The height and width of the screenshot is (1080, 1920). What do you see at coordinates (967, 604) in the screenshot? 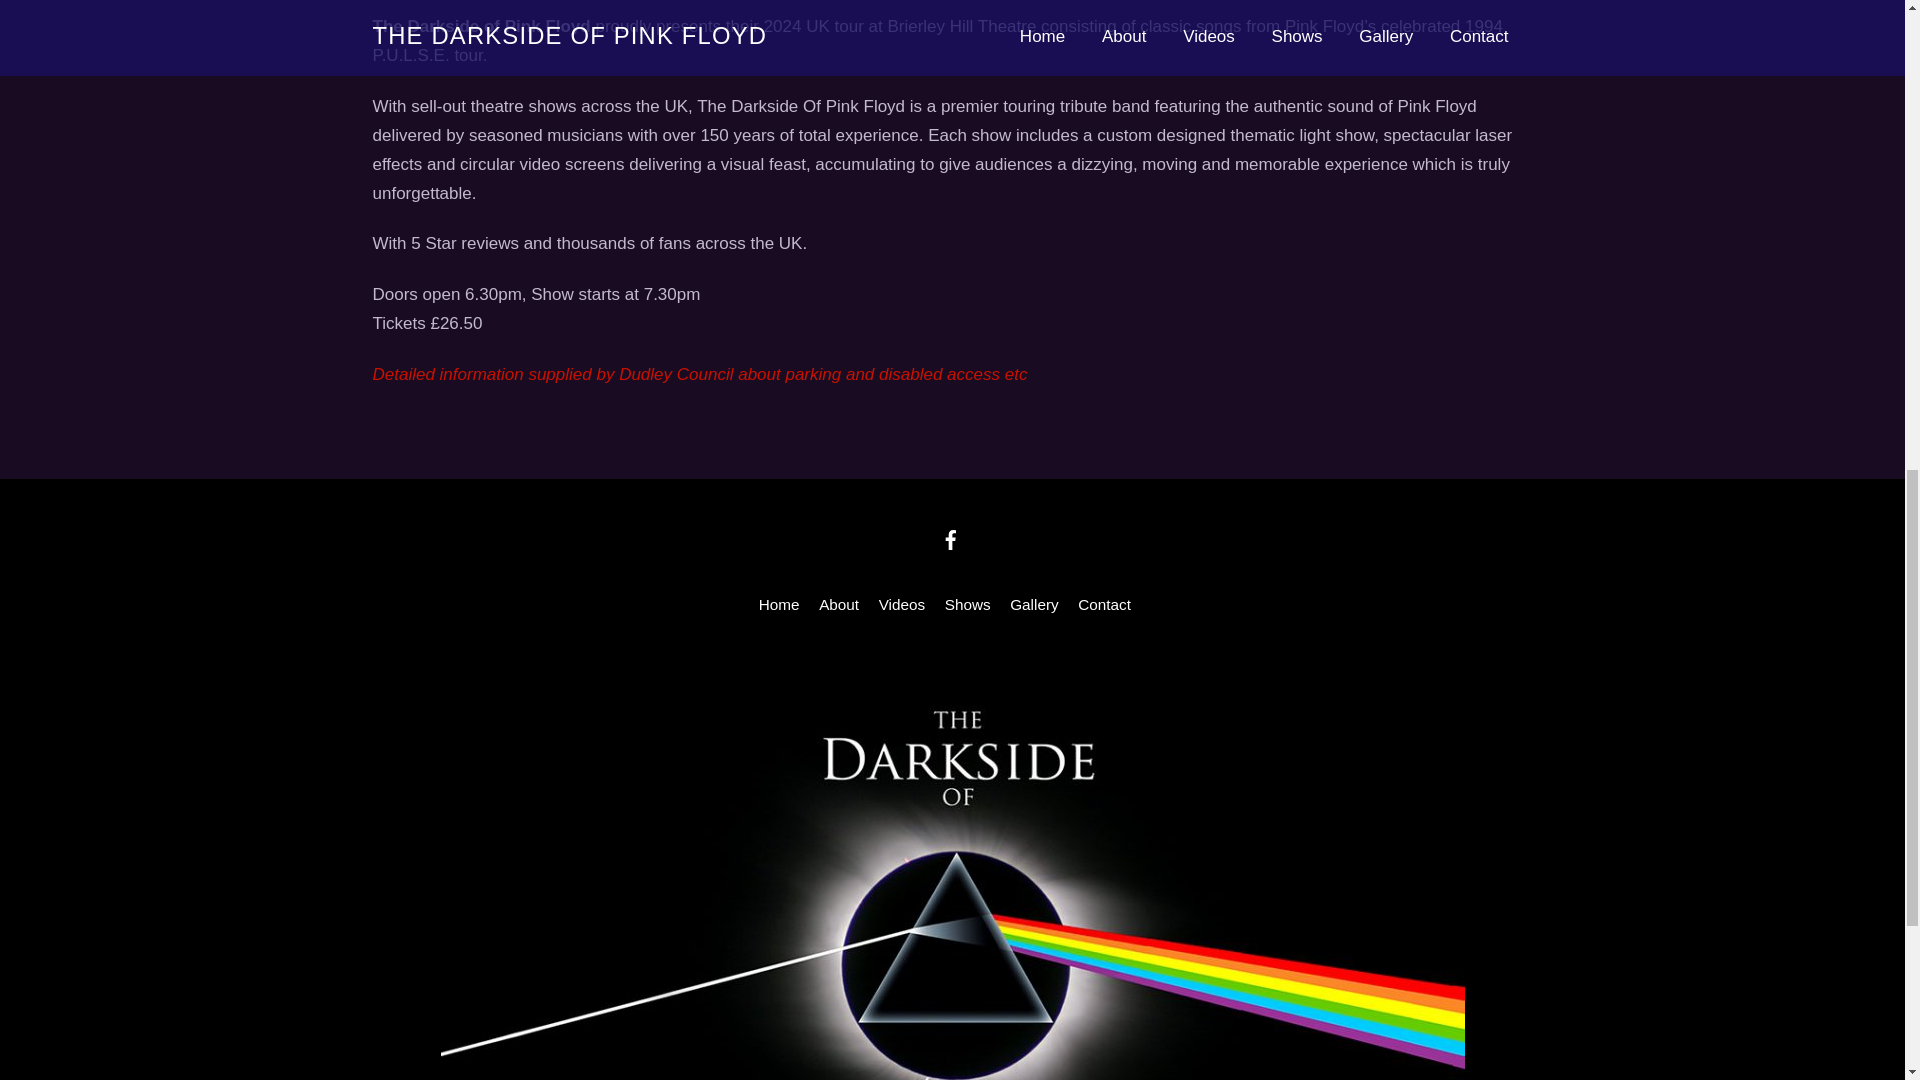
I see `Shows` at bounding box center [967, 604].